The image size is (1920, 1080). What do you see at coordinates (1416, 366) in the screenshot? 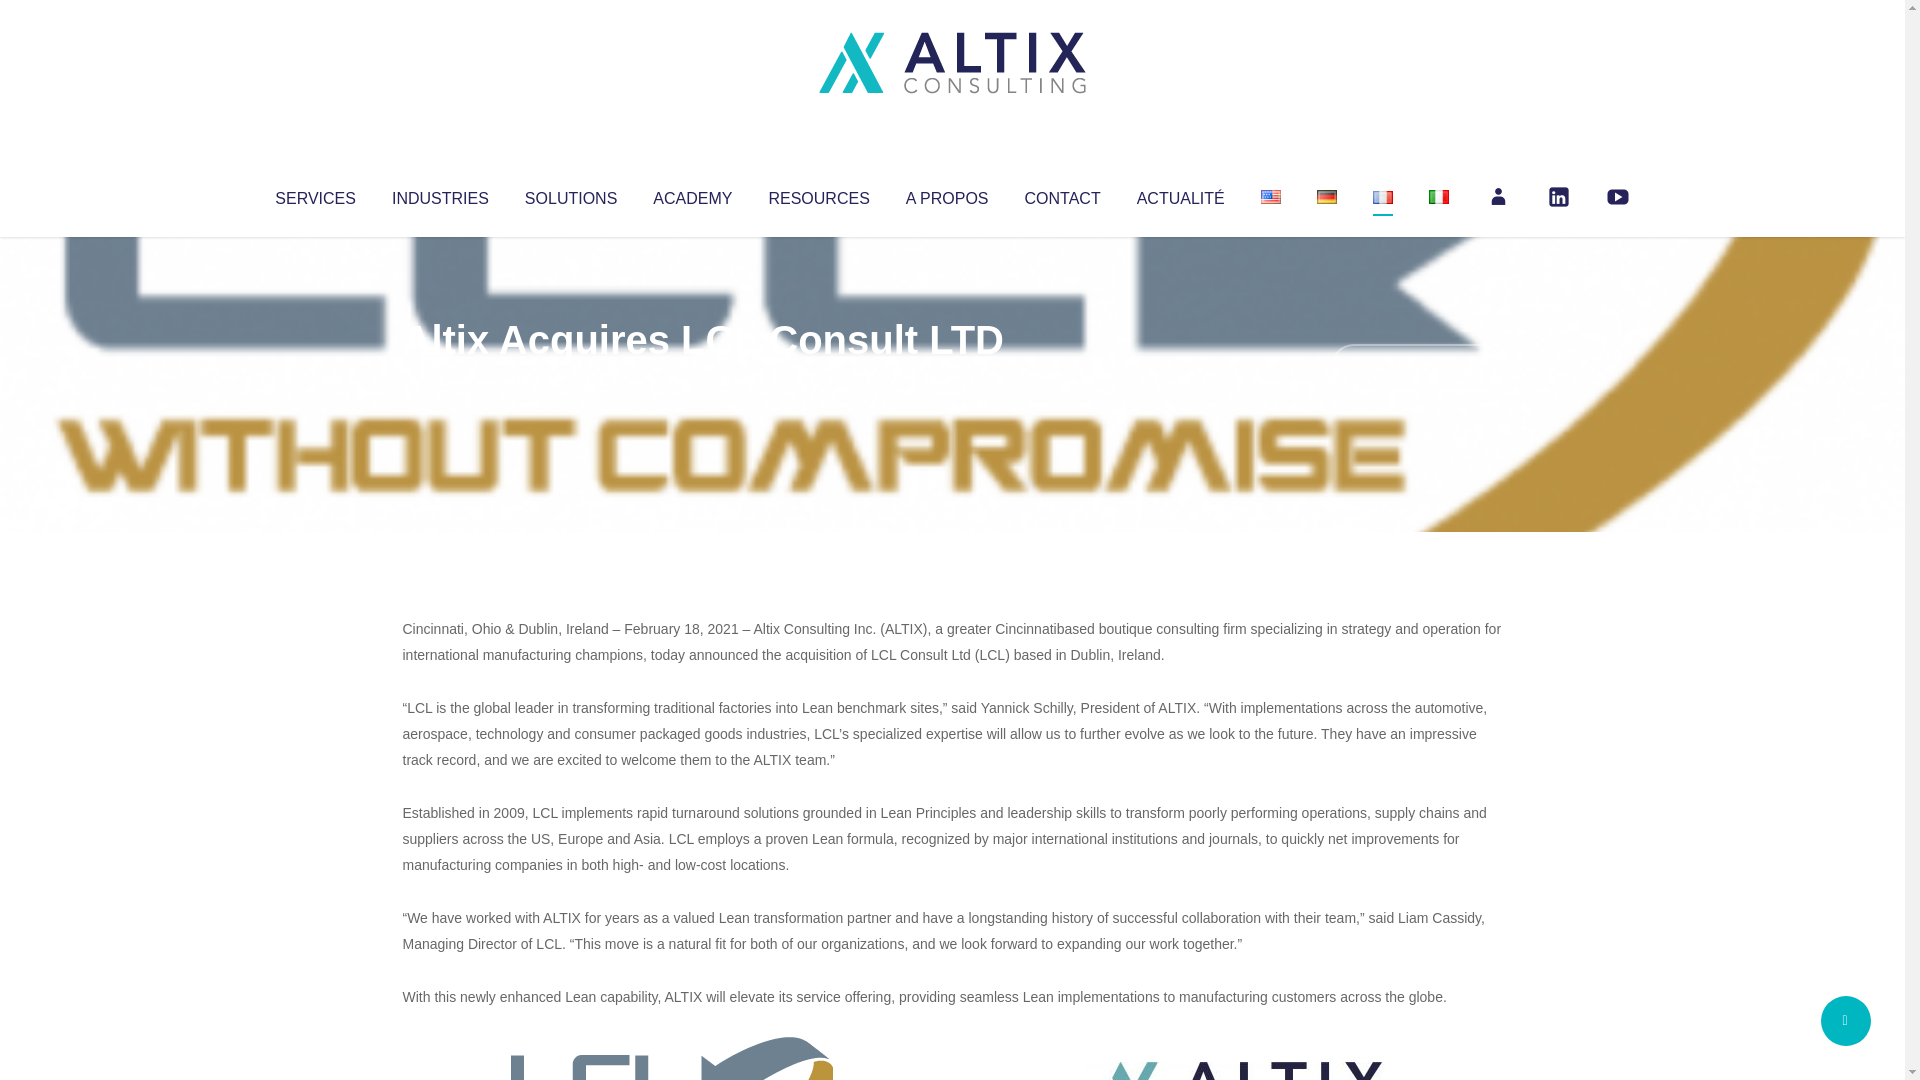
I see `No Comments` at bounding box center [1416, 366].